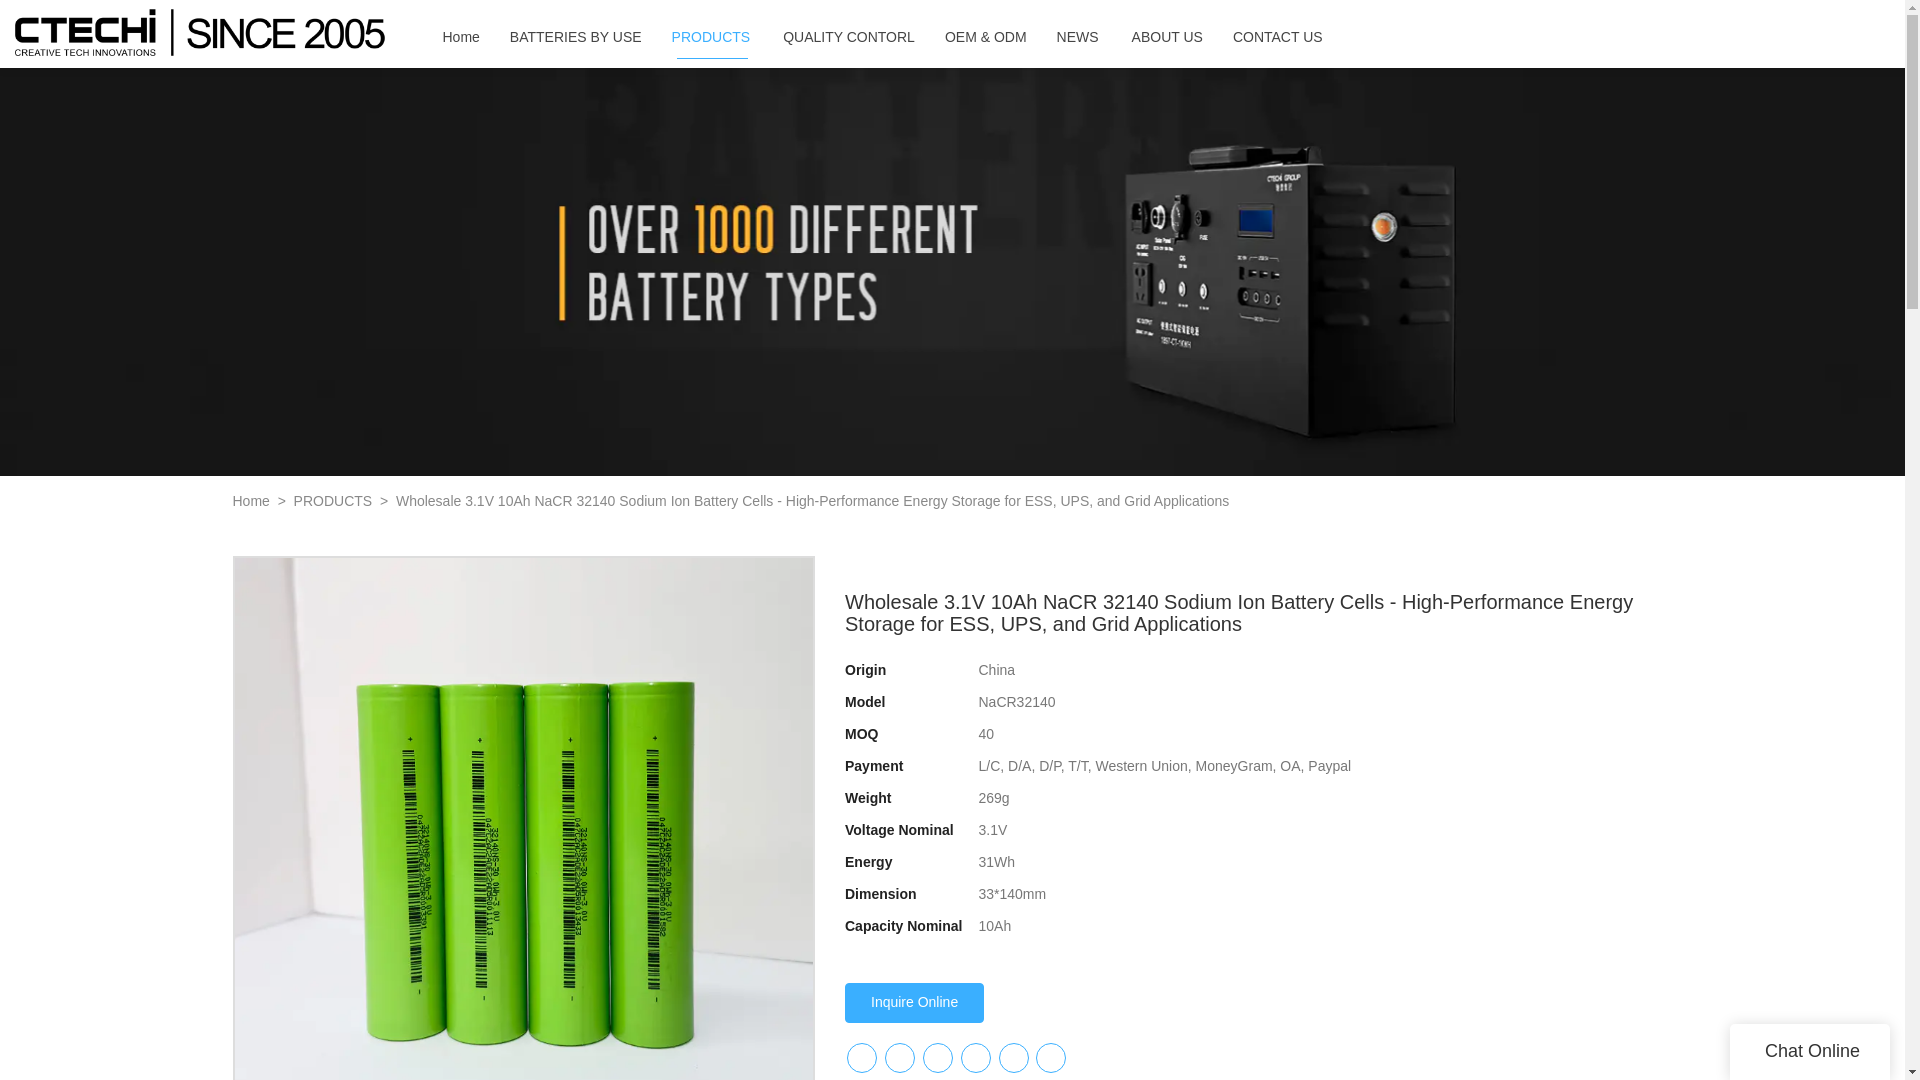 The image size is (1920, 1080). Describe the element at coordinates (576, 29) in the screenshot. I see `BATTERIES BY USE` at that location.